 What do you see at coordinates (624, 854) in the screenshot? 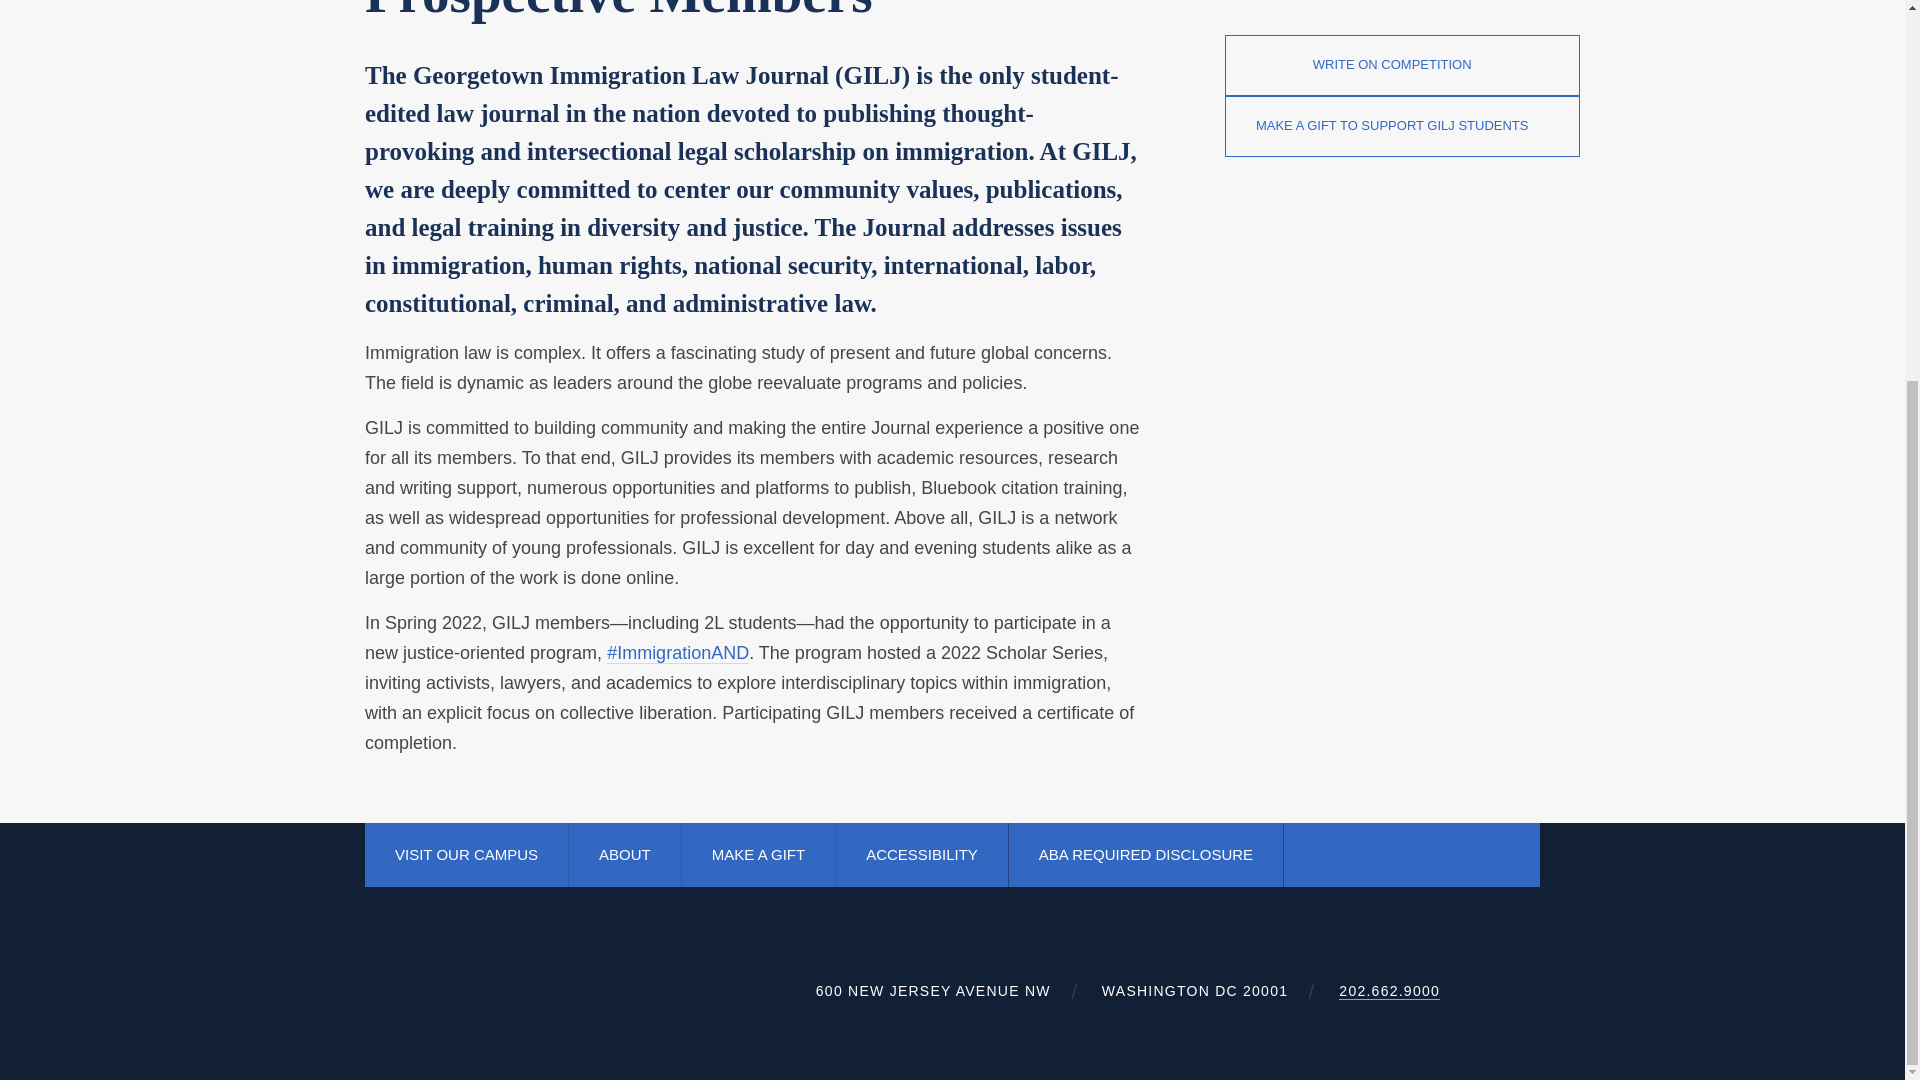
I see `ABOUT` at bounding box center [624, 854].